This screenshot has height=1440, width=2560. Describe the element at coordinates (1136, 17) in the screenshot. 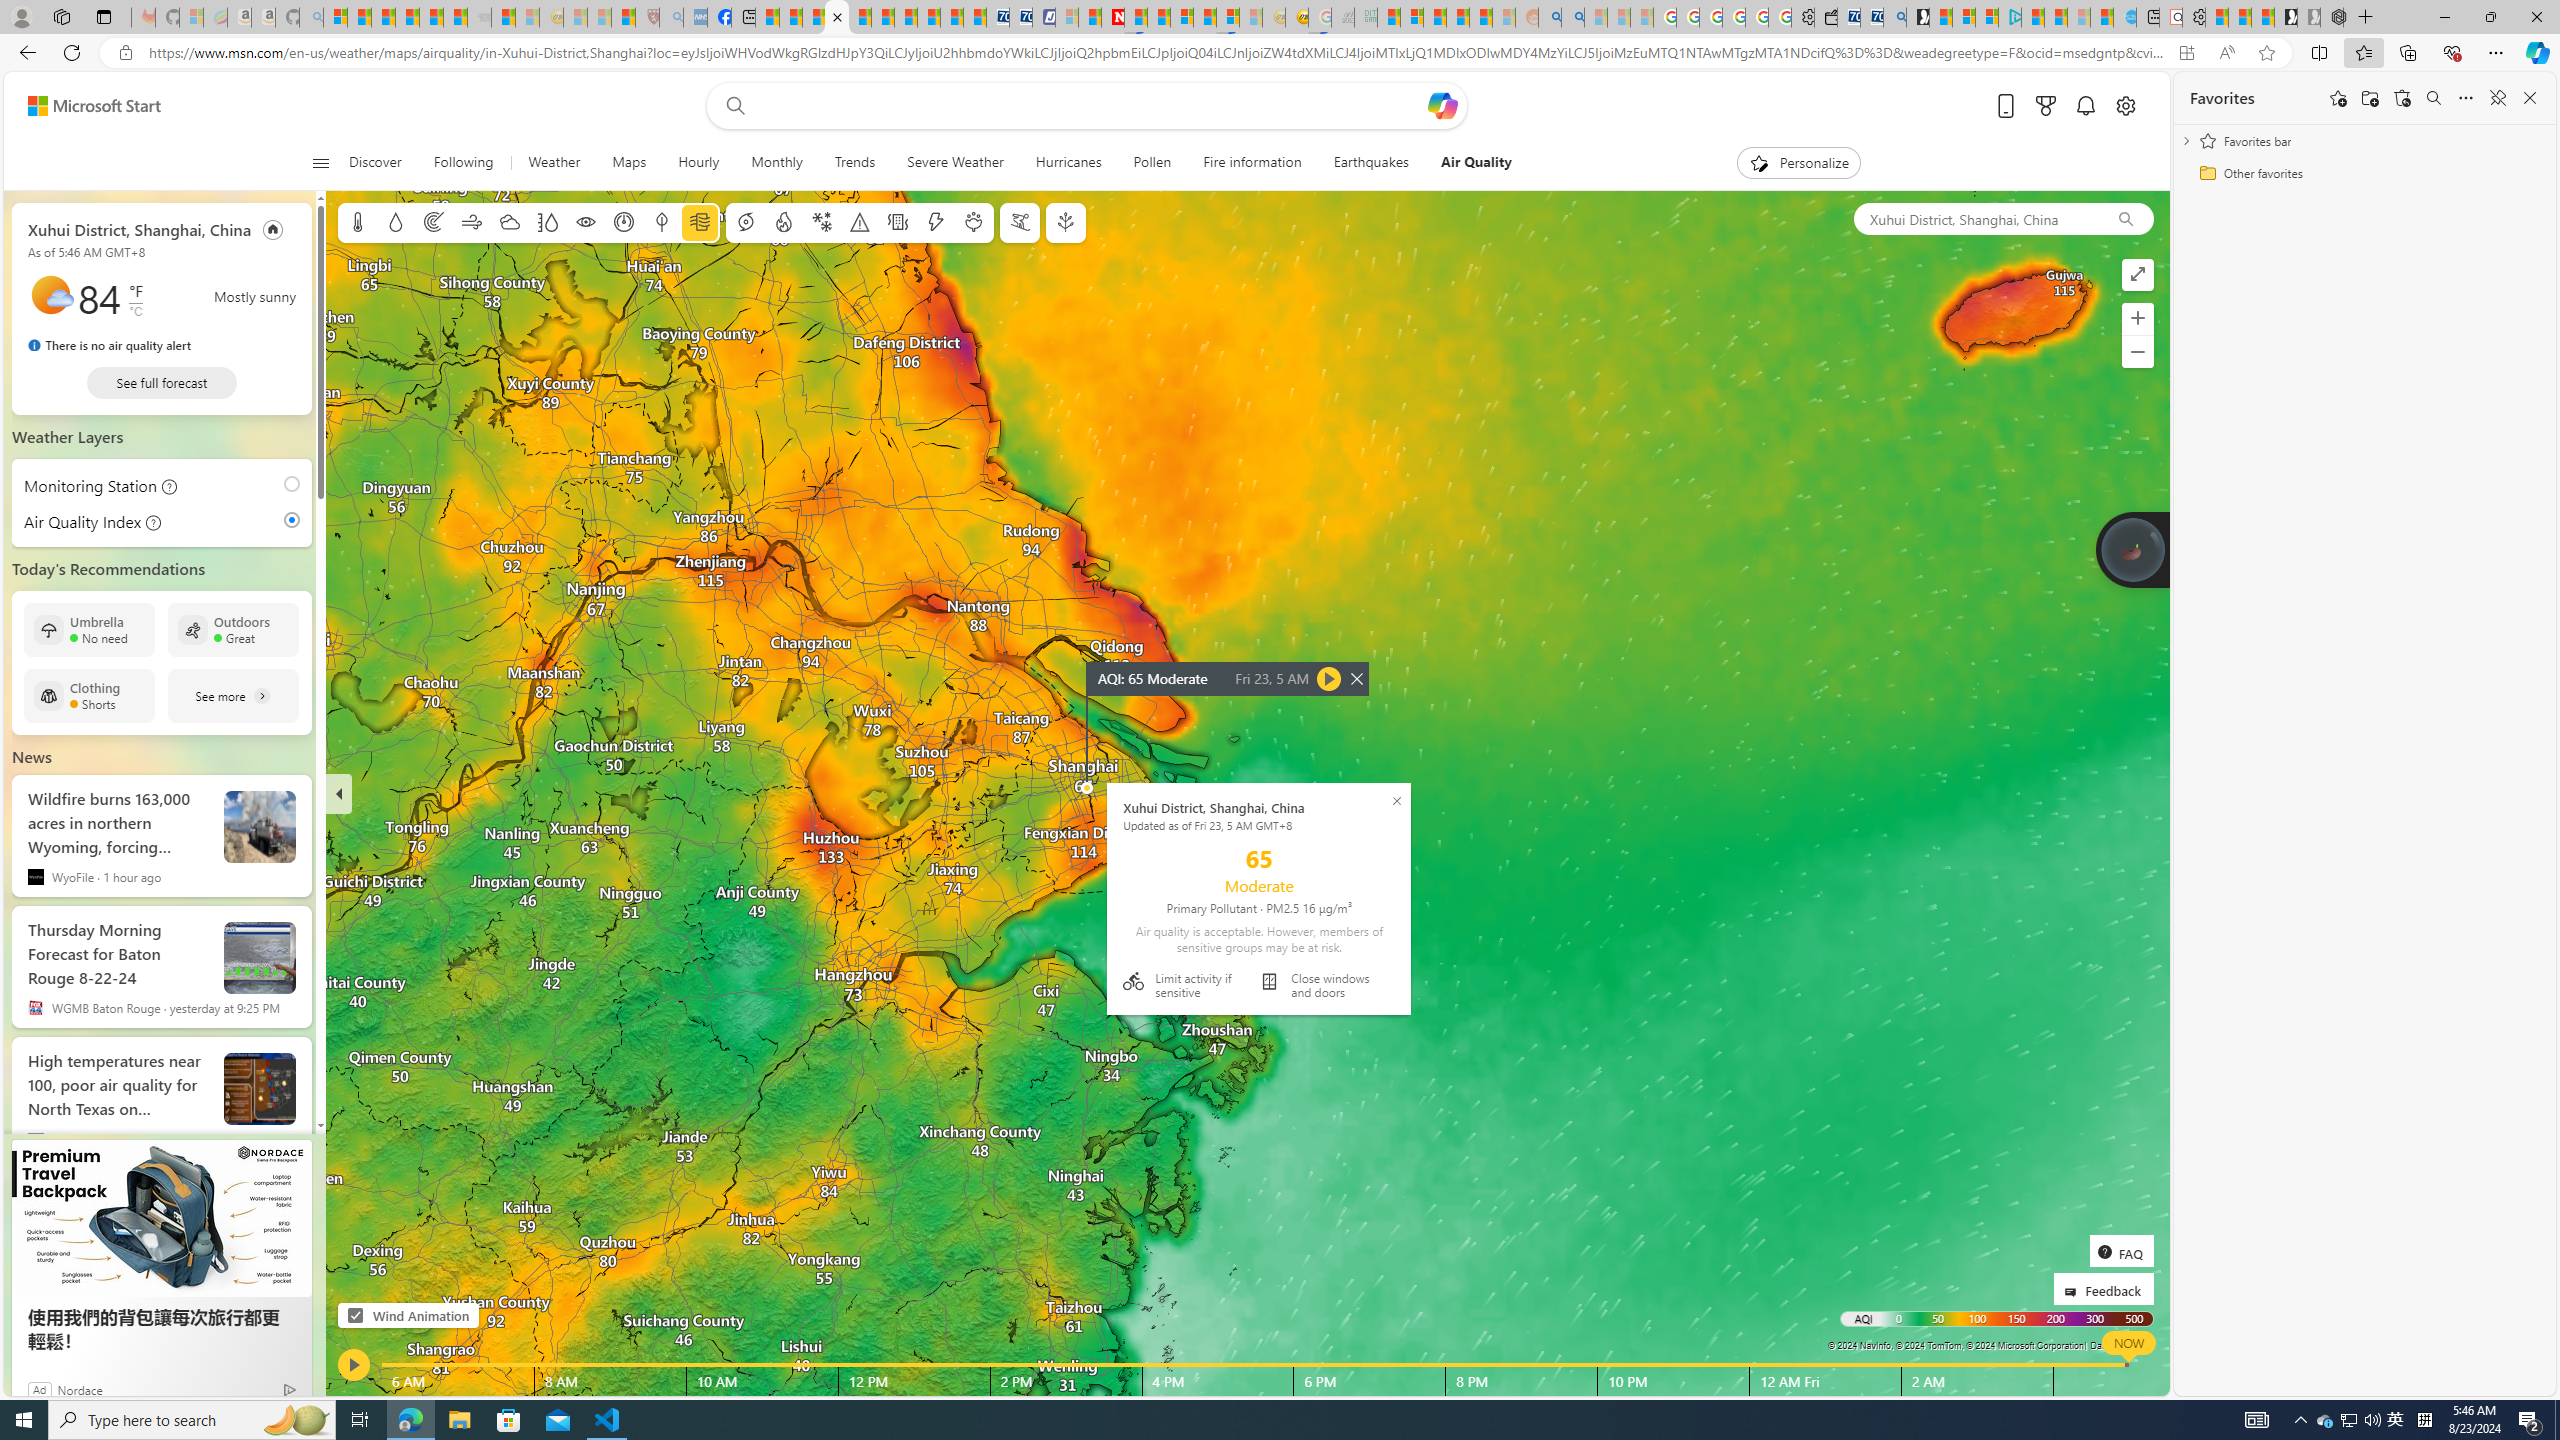

I see `Trusted Community Engagement and Contributions | Guidelines` at that location.